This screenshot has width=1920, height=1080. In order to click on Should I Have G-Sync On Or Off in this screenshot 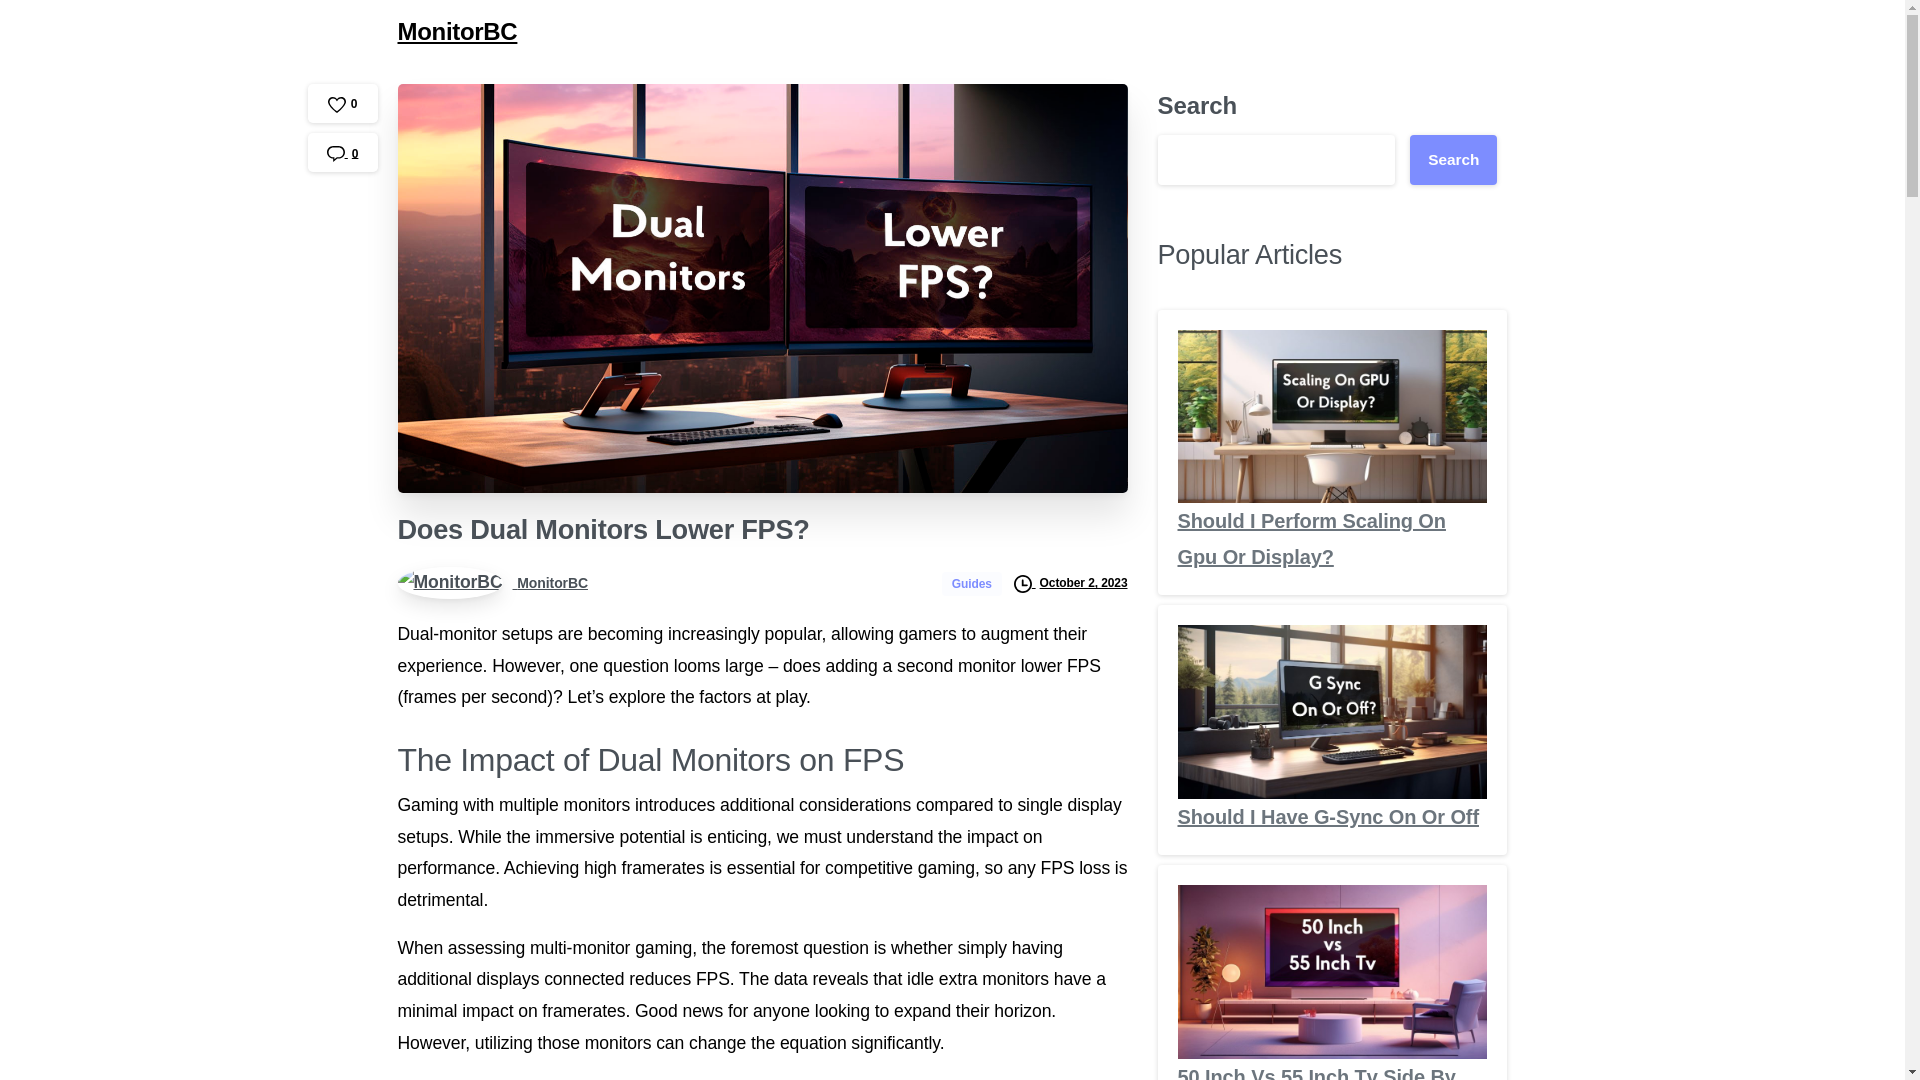, I will do `click(1328, 816)`.